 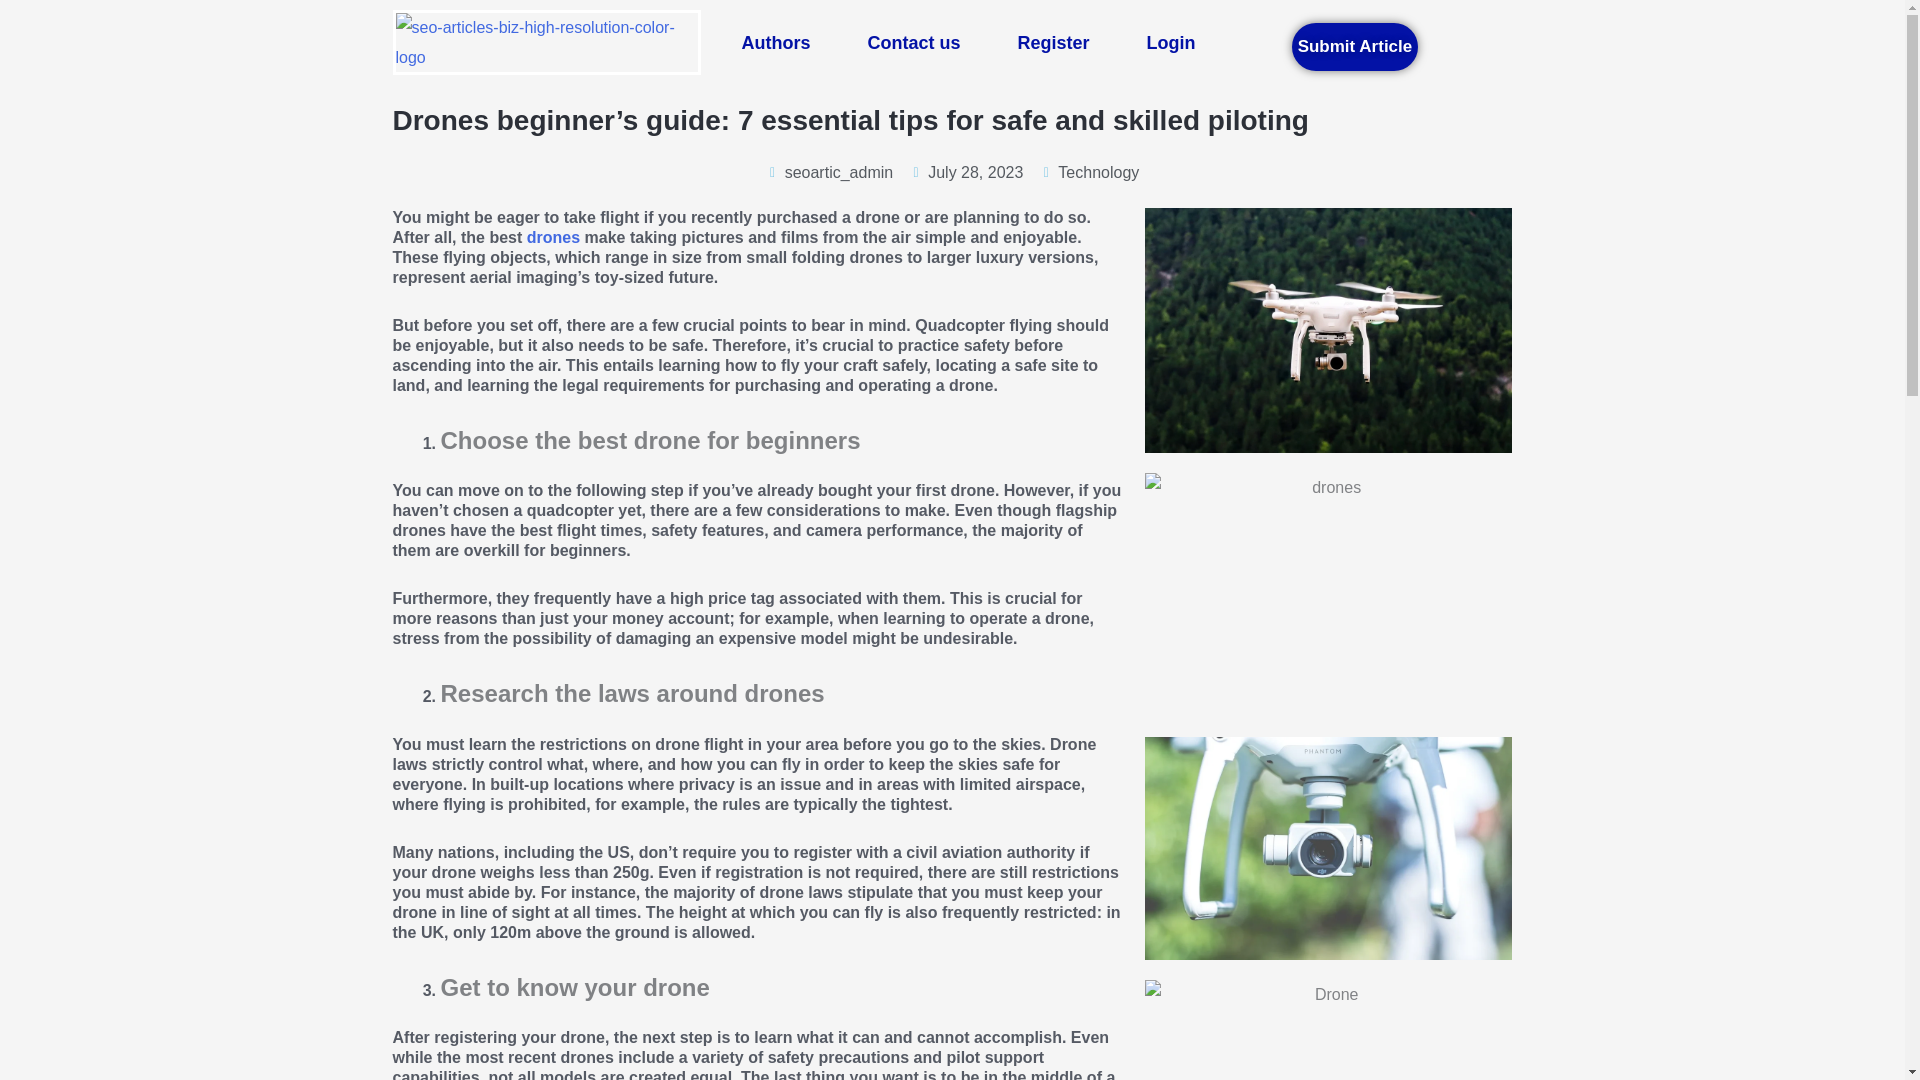 What do you see at coordinates (1355, 46) in the screenshot?
I see `Submit Article` at bounding box center [1355, 46].